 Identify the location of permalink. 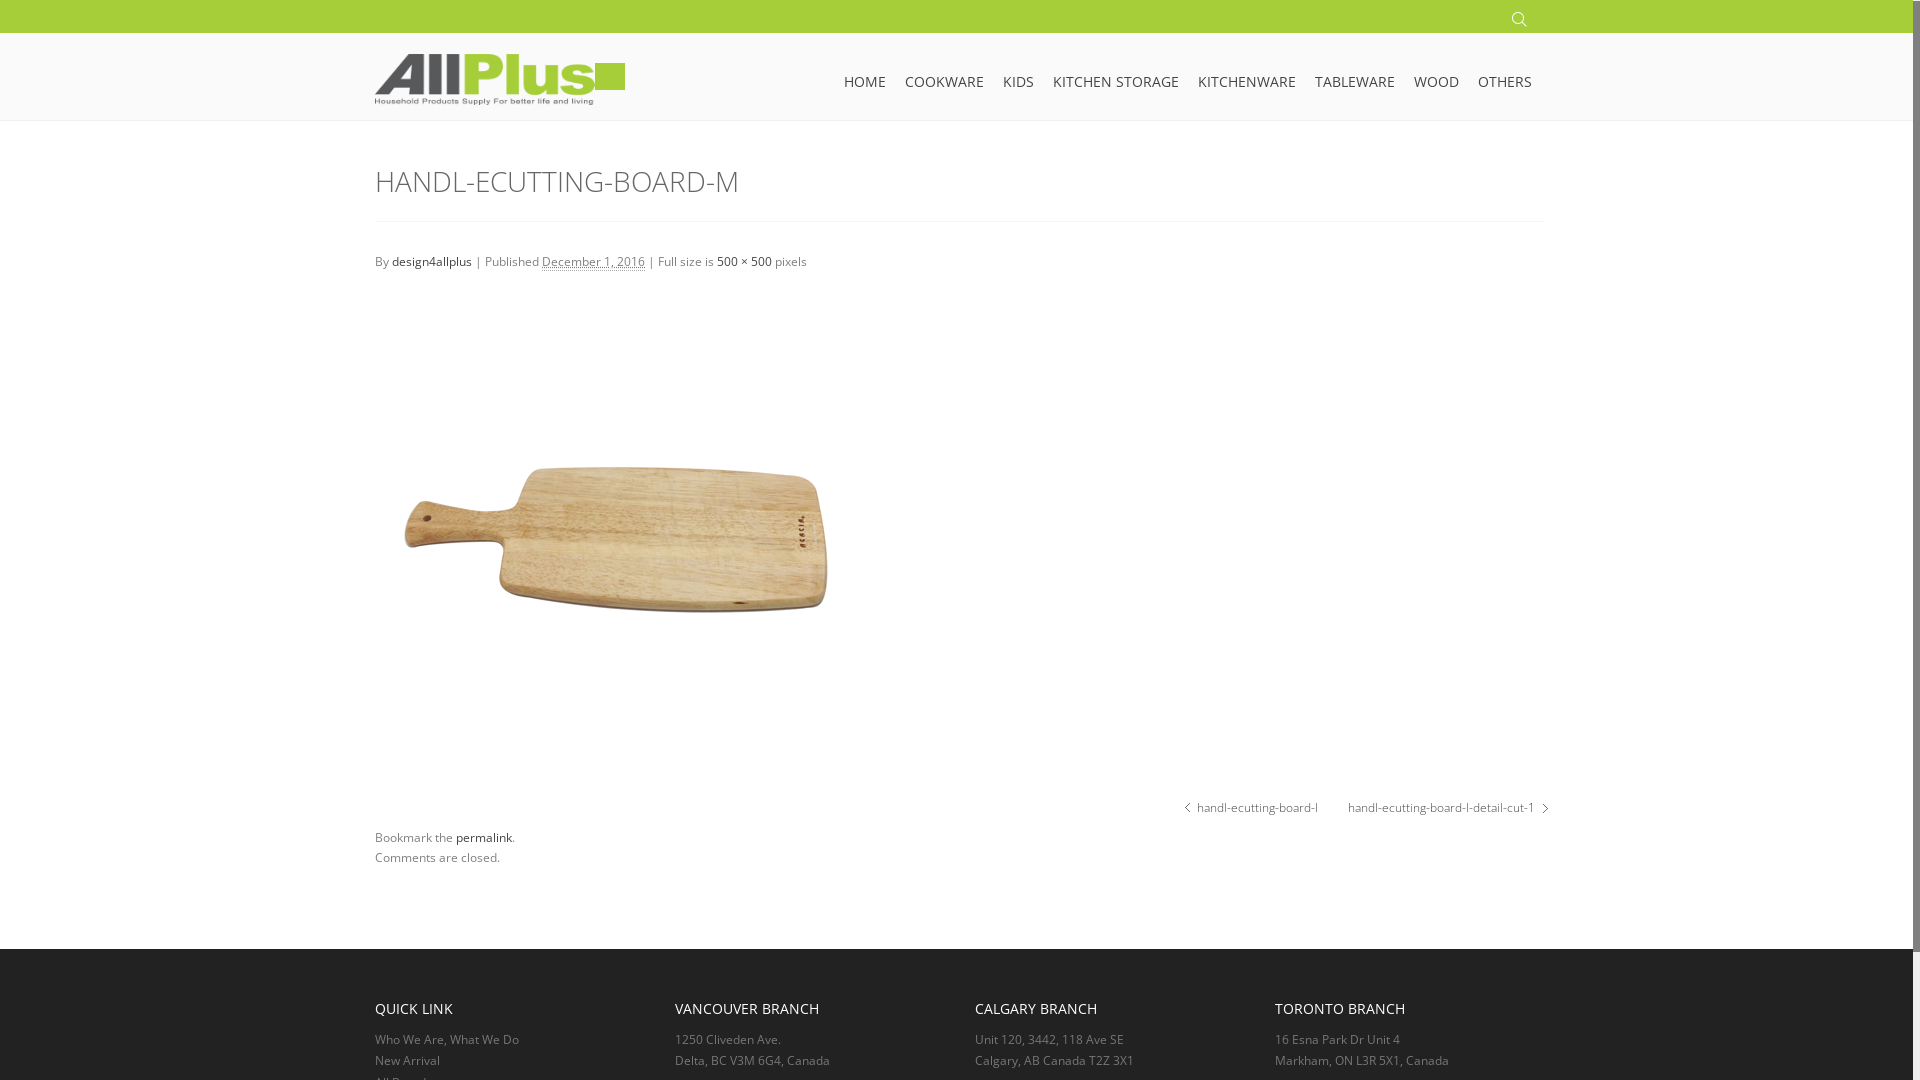
(484, 838).